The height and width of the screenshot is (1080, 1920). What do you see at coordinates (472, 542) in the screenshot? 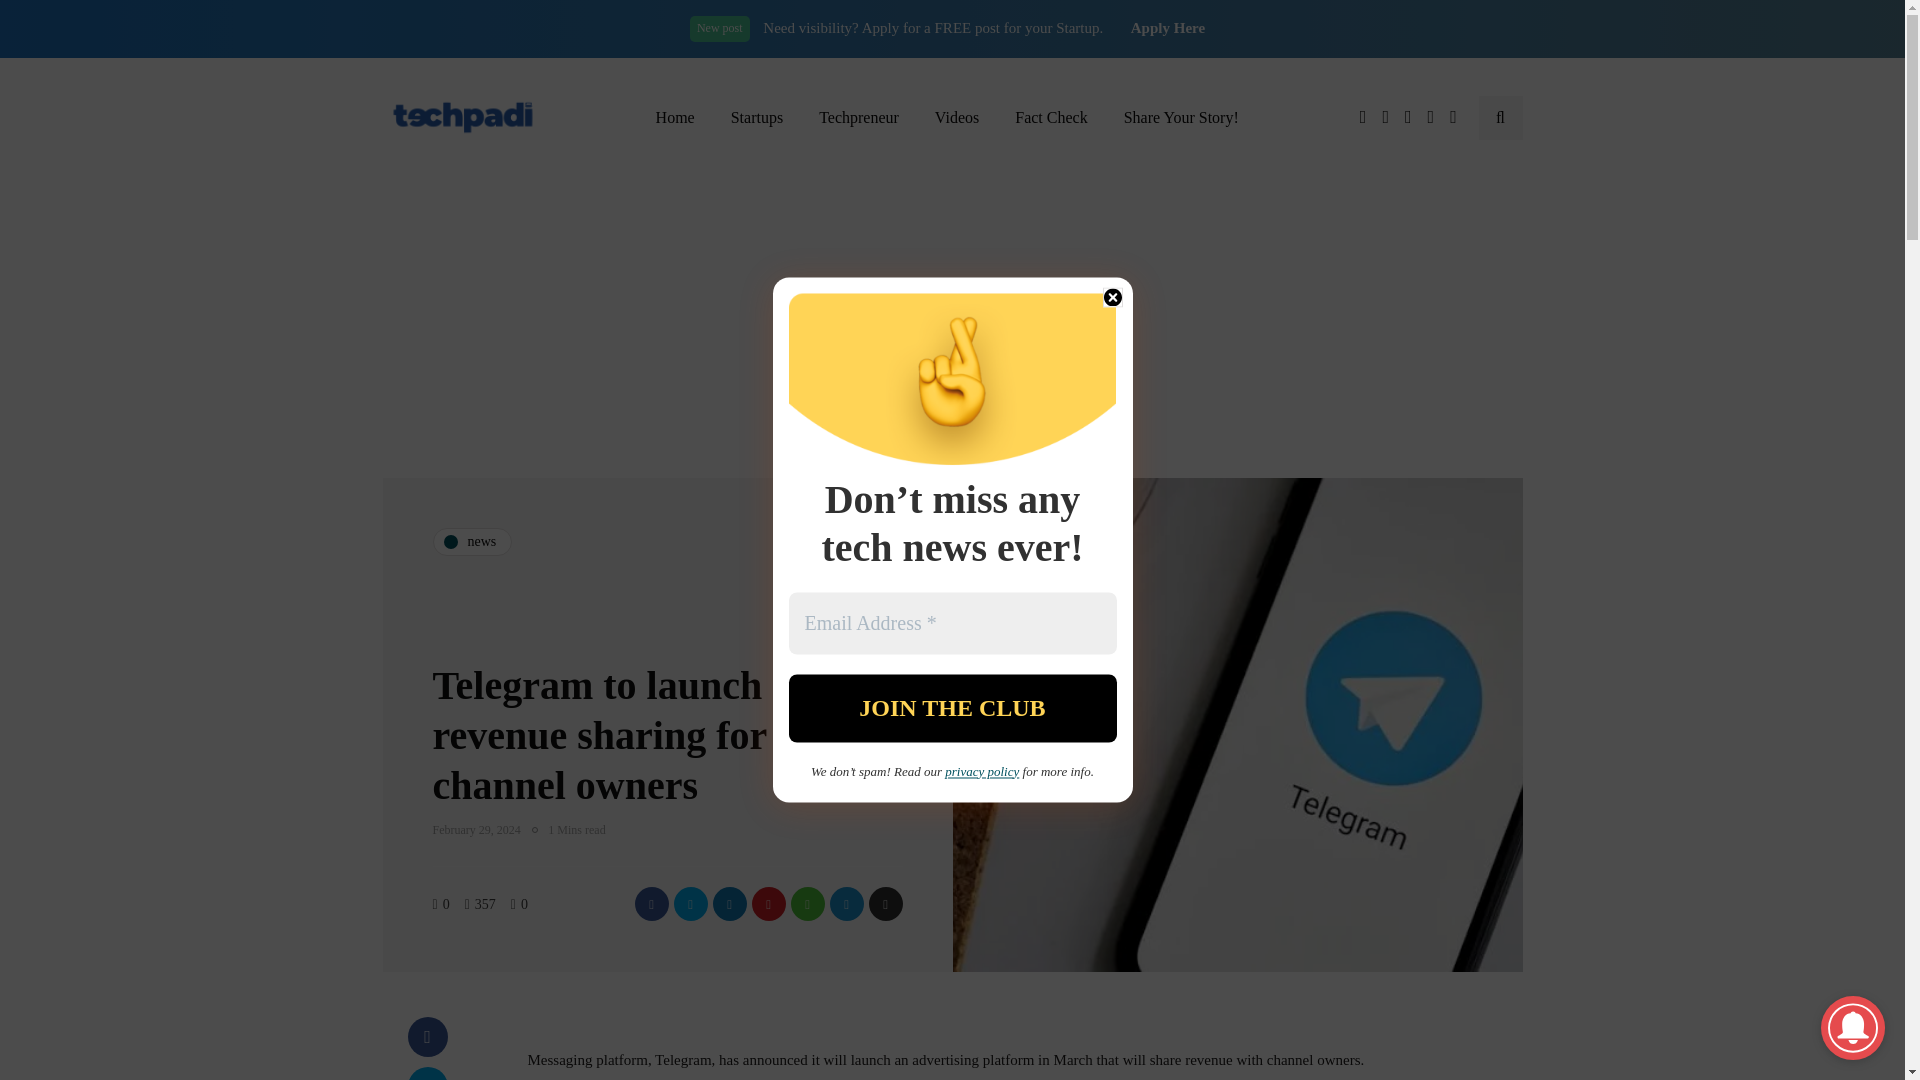
I see `news` at bounding box center [472, 542].